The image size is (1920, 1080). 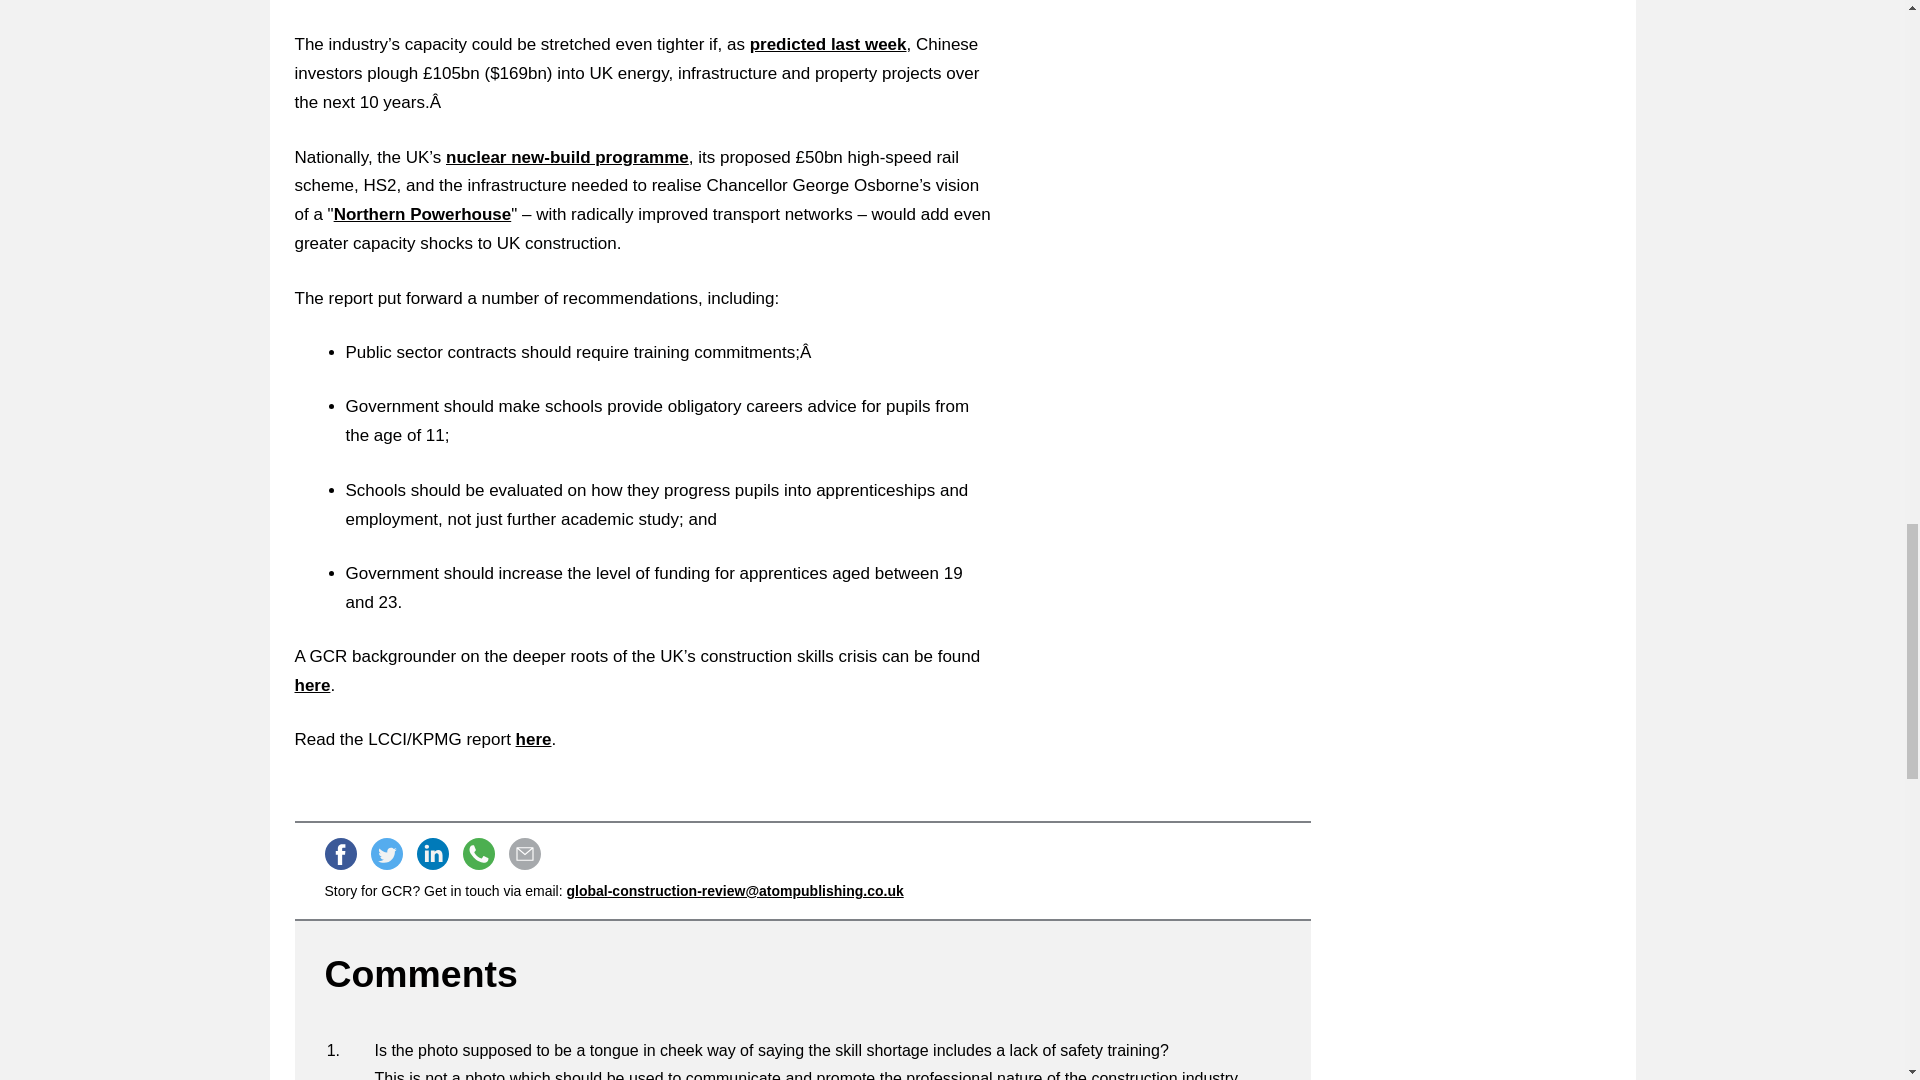 I want to click on Send email, so click(x=524, y=854).